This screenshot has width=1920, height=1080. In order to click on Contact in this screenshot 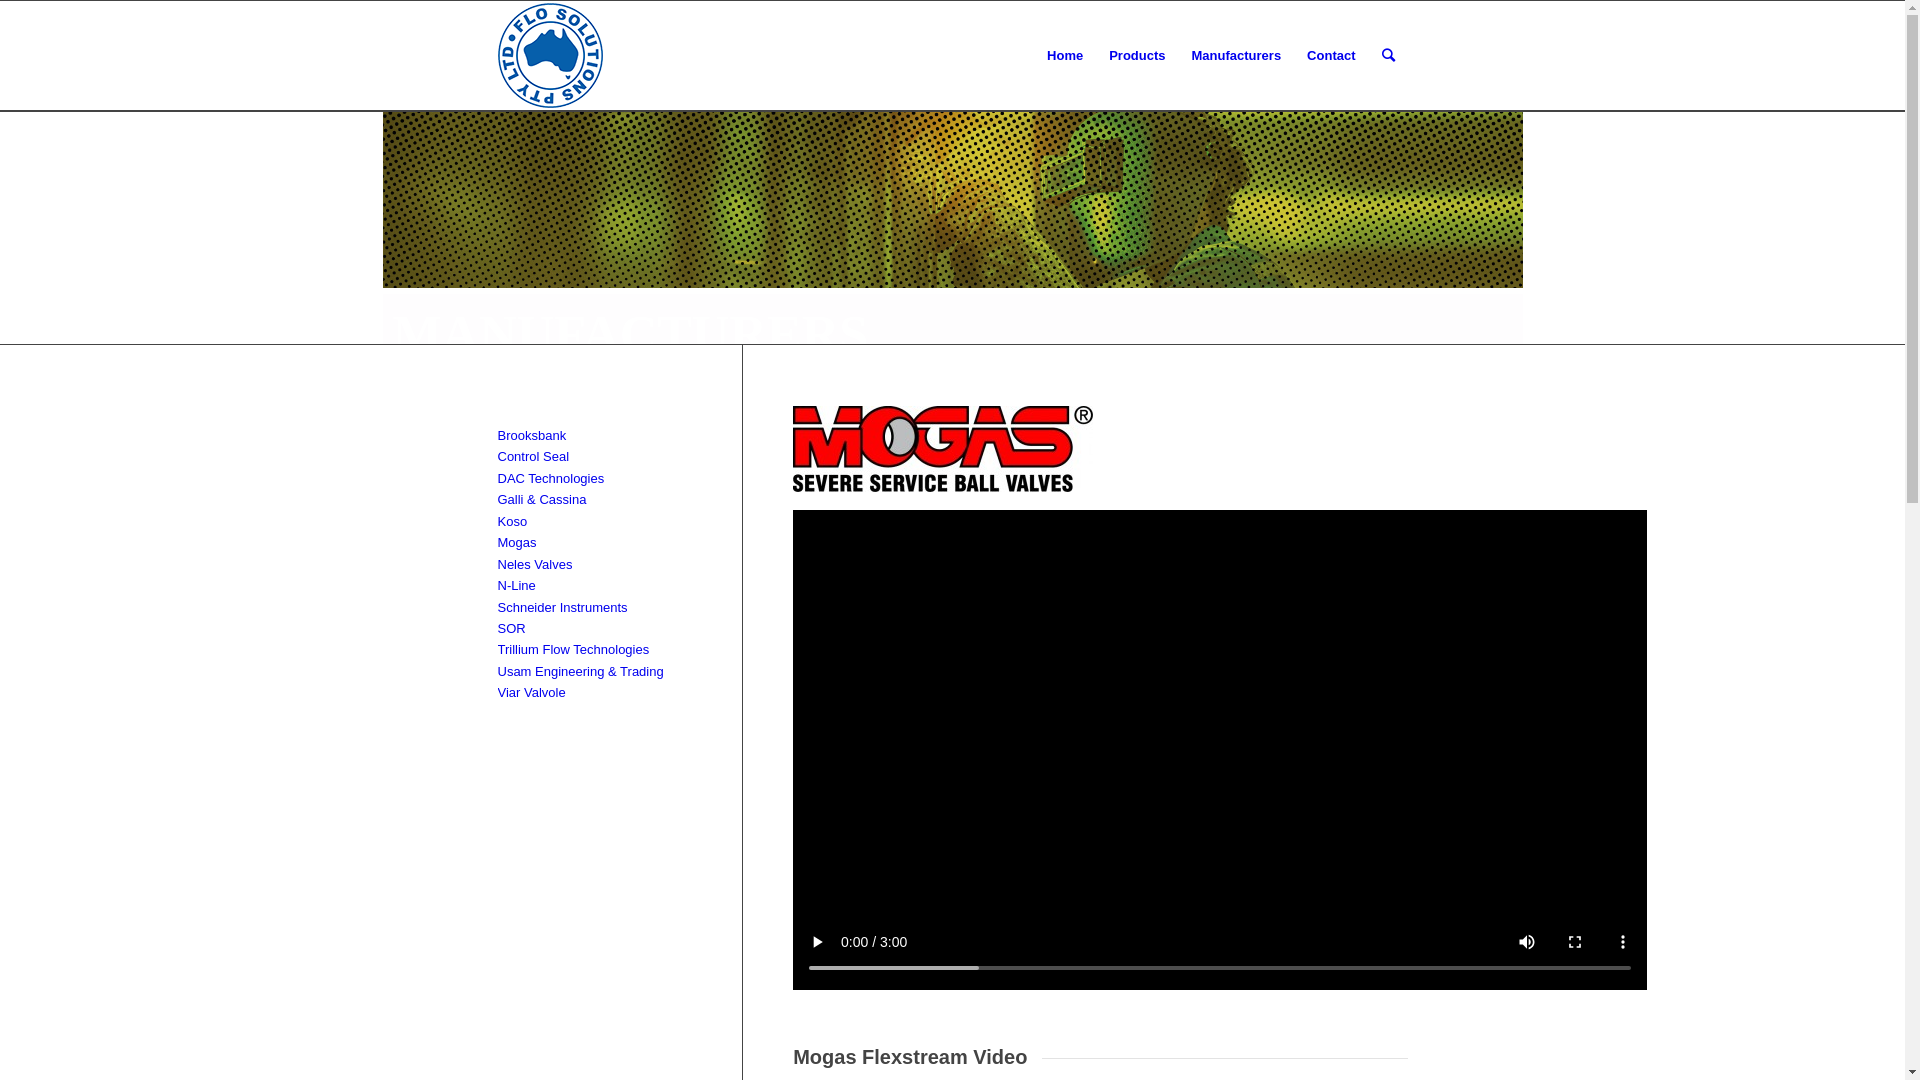, I will do `click(1331, 56)`.